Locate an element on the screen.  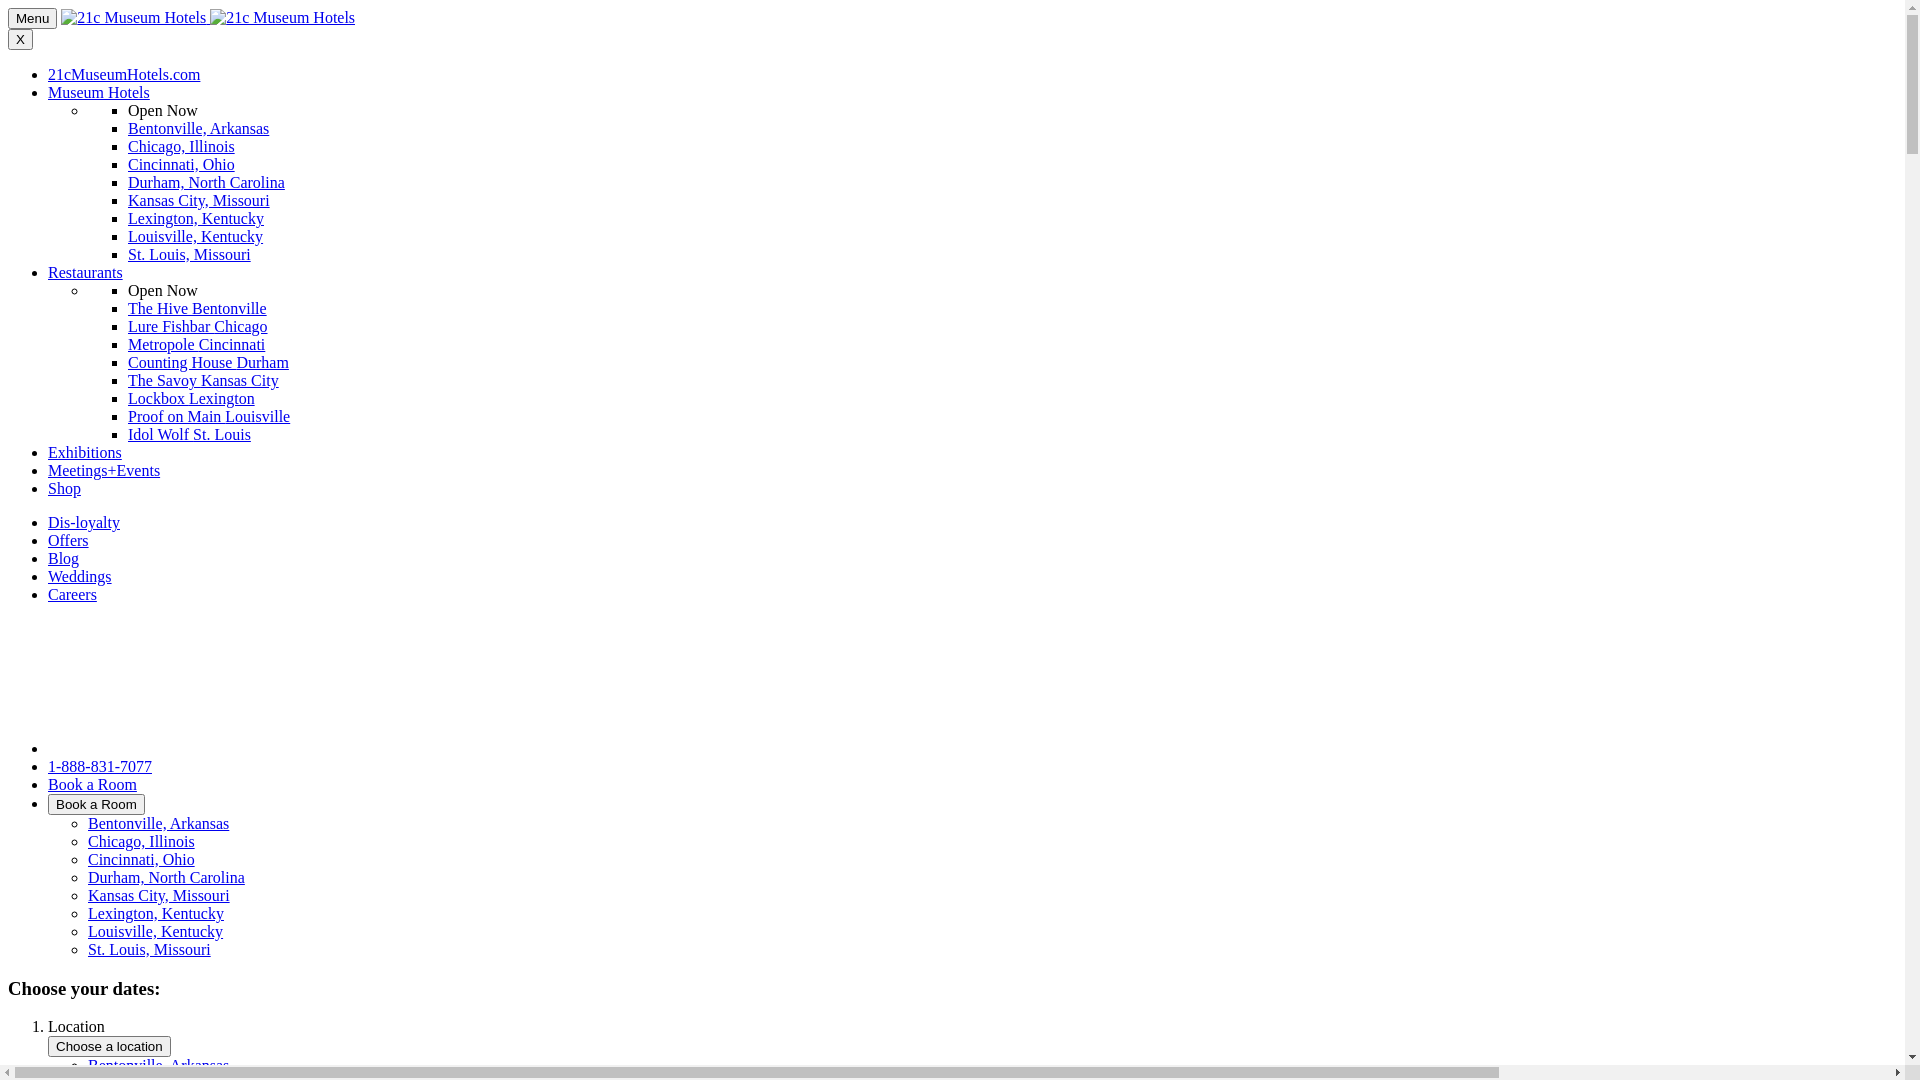
Kansas City, Missouri is located at coordinates (159, 896).